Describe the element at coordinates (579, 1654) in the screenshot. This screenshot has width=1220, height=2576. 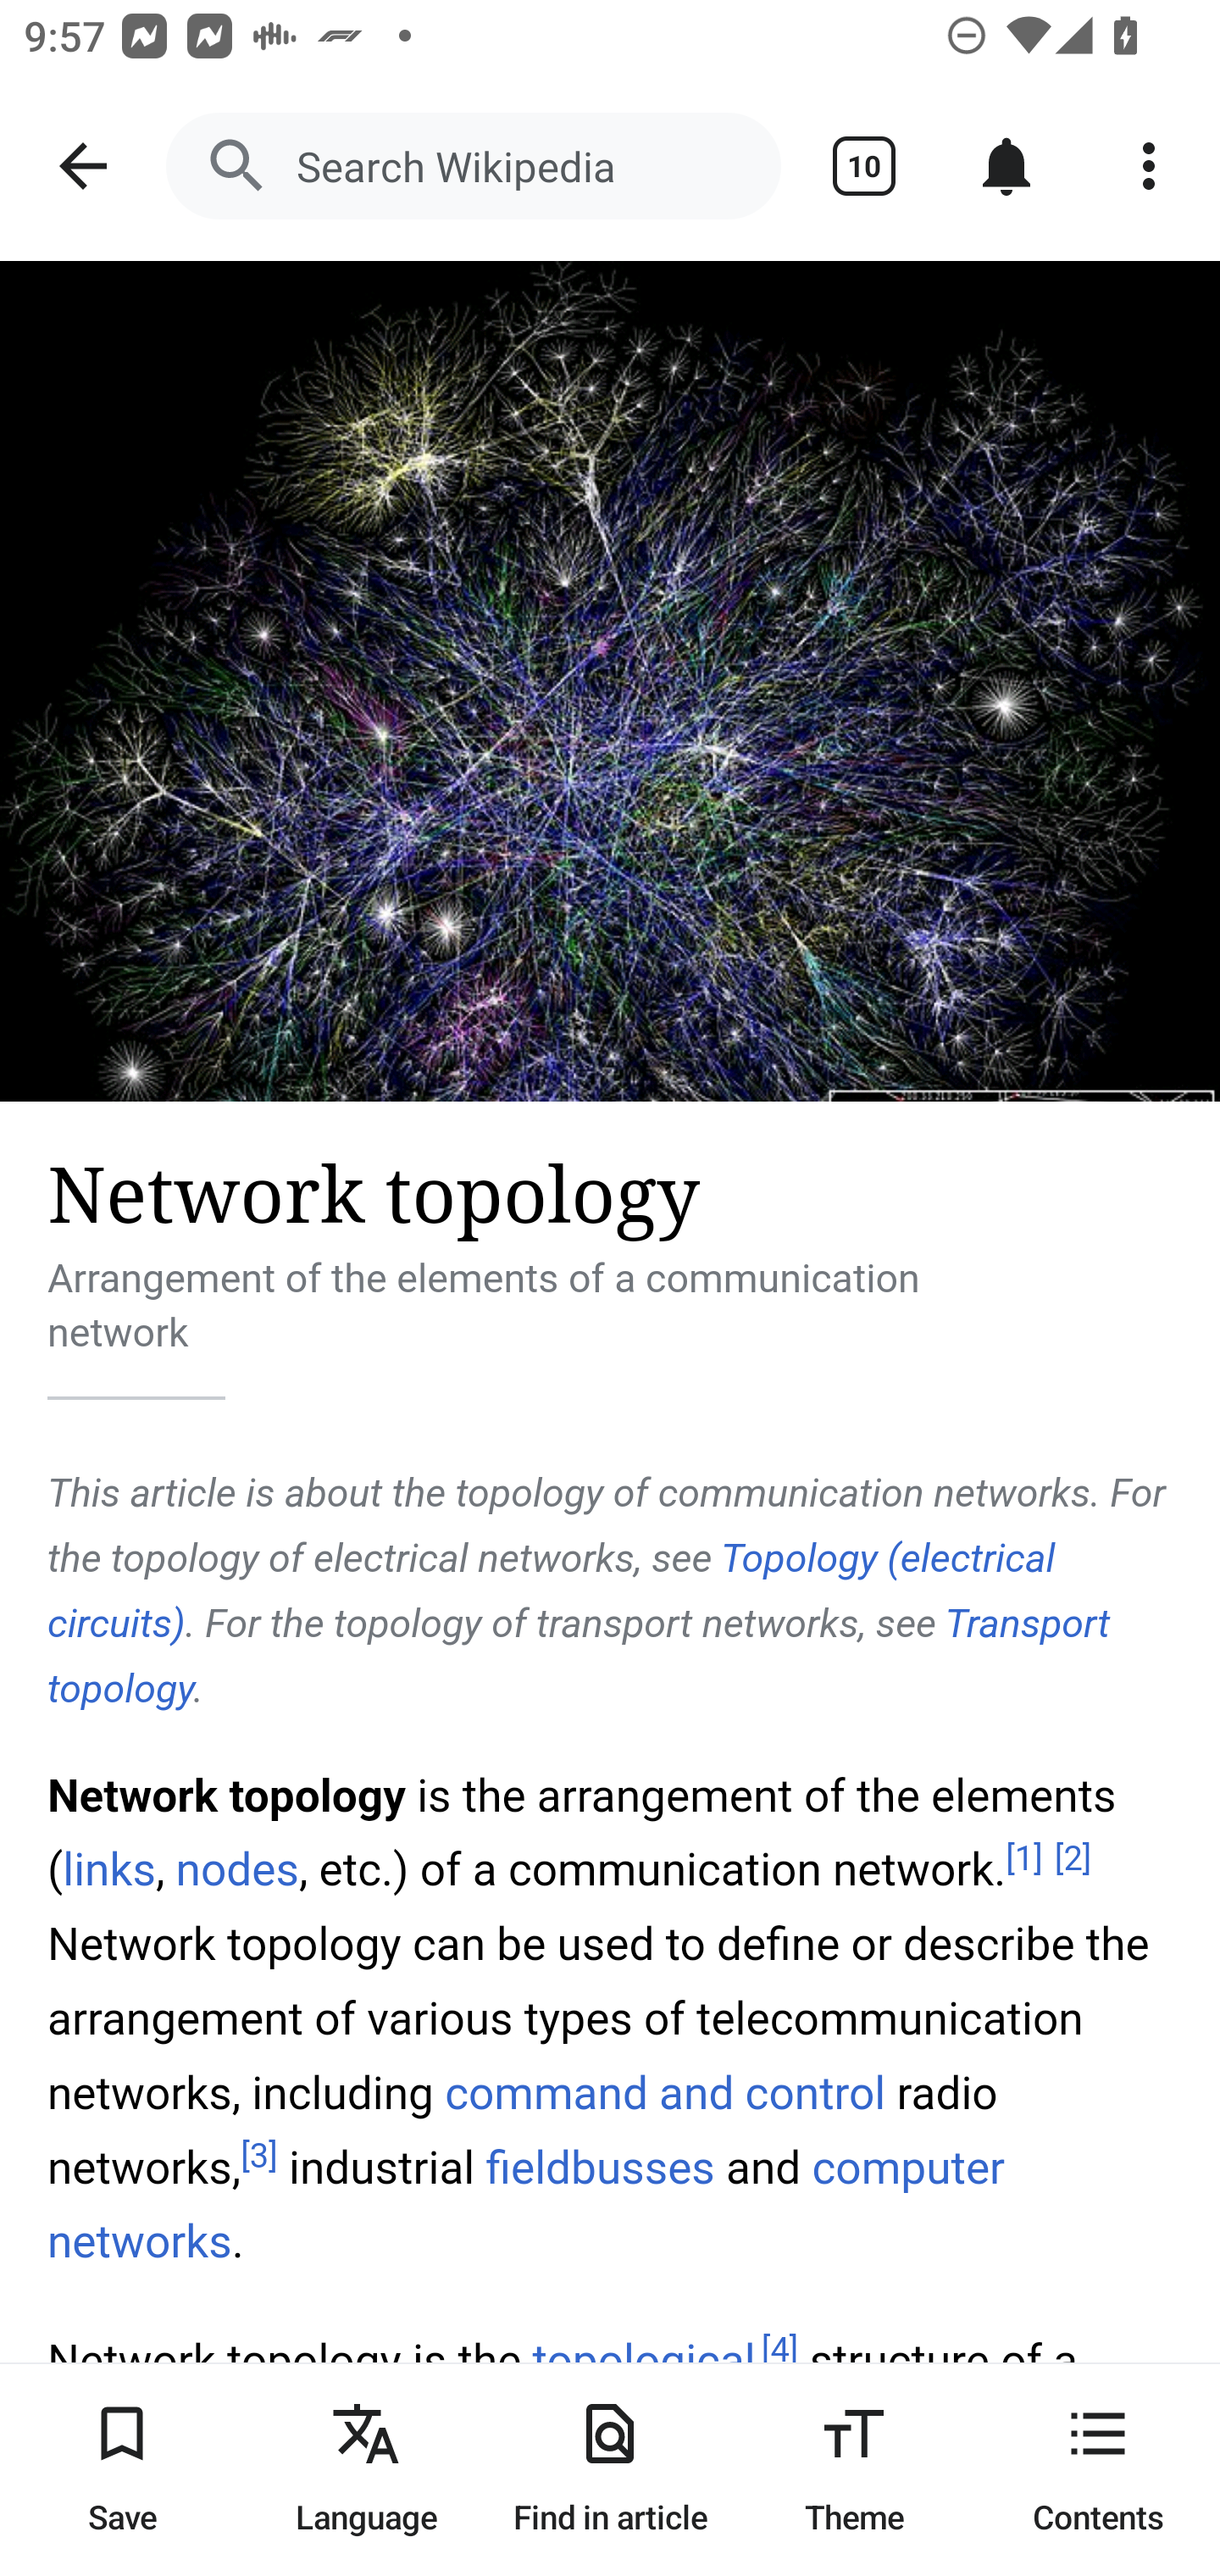
I see `Transport topology` at that location.